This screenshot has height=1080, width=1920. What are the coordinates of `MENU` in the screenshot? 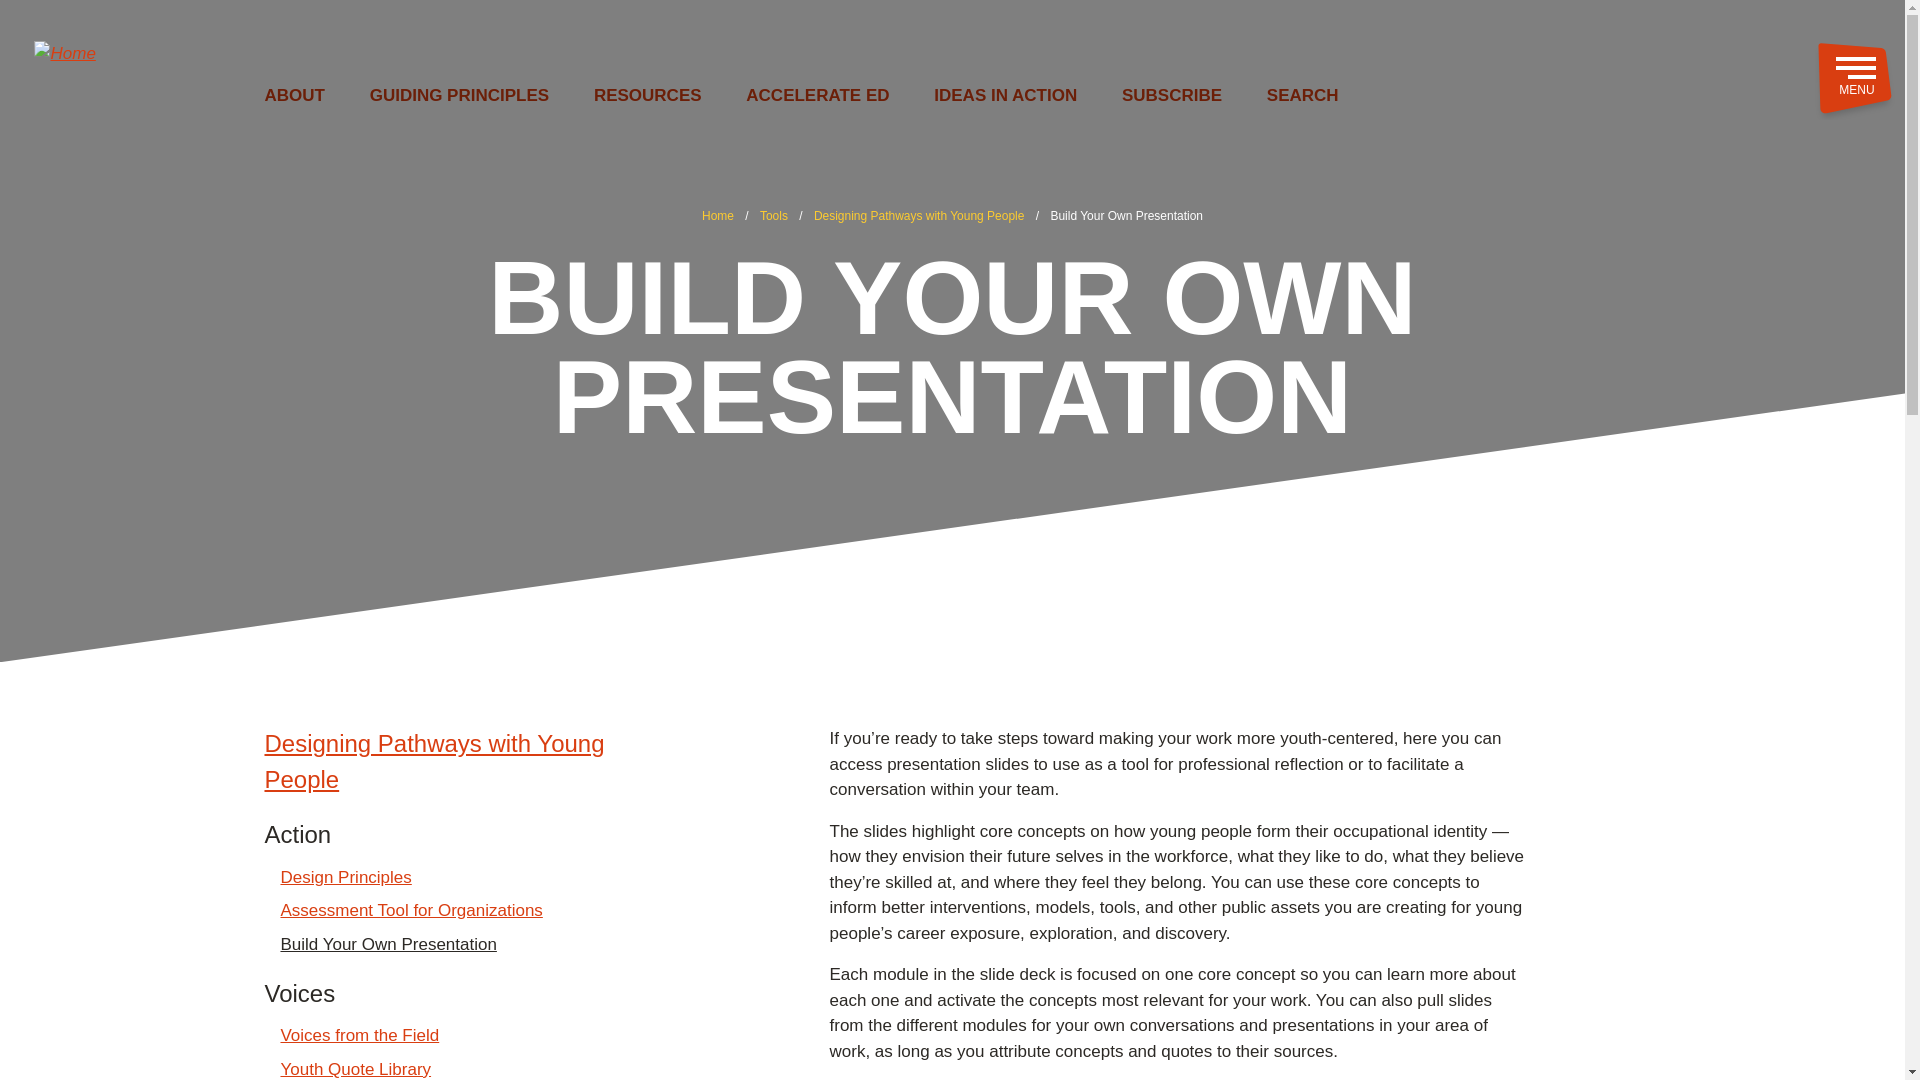 It's located at (1854, 79).